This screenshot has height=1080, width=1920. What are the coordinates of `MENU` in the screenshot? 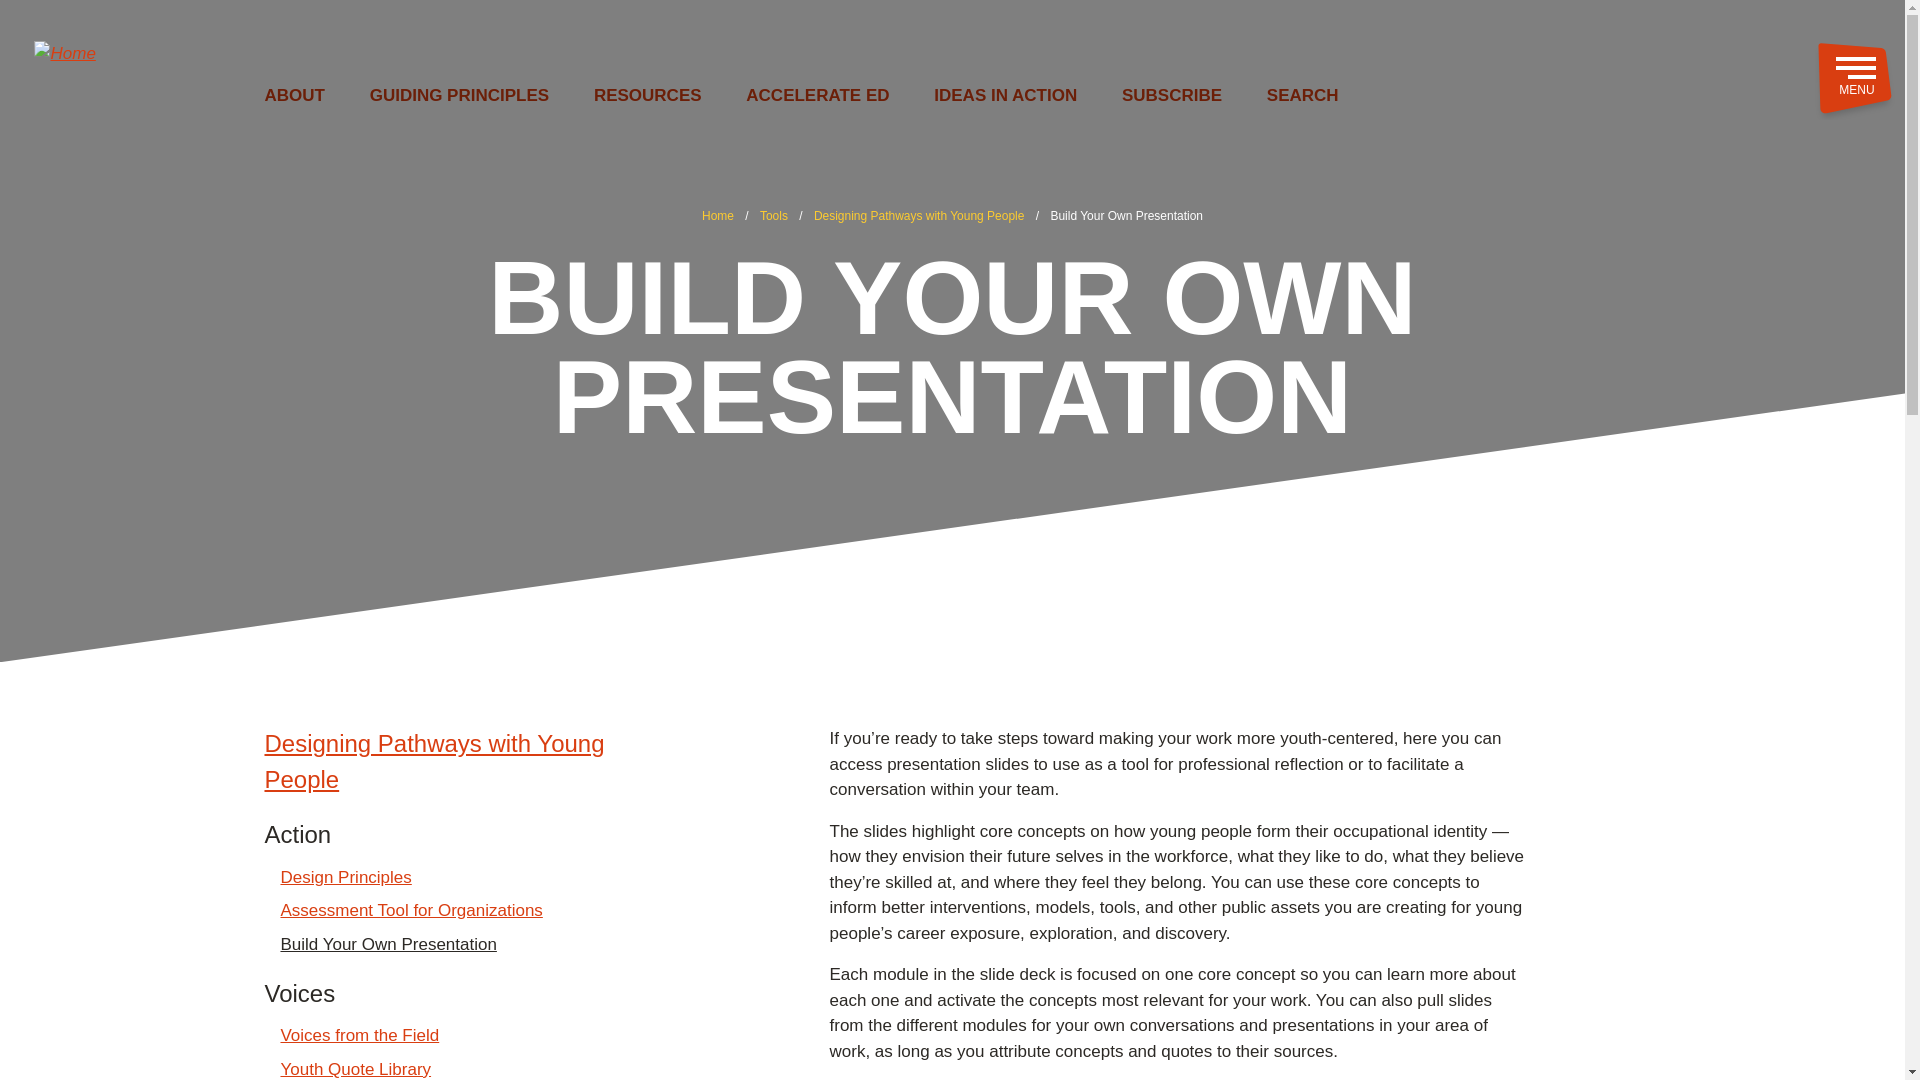 It's located at (1854, 79).